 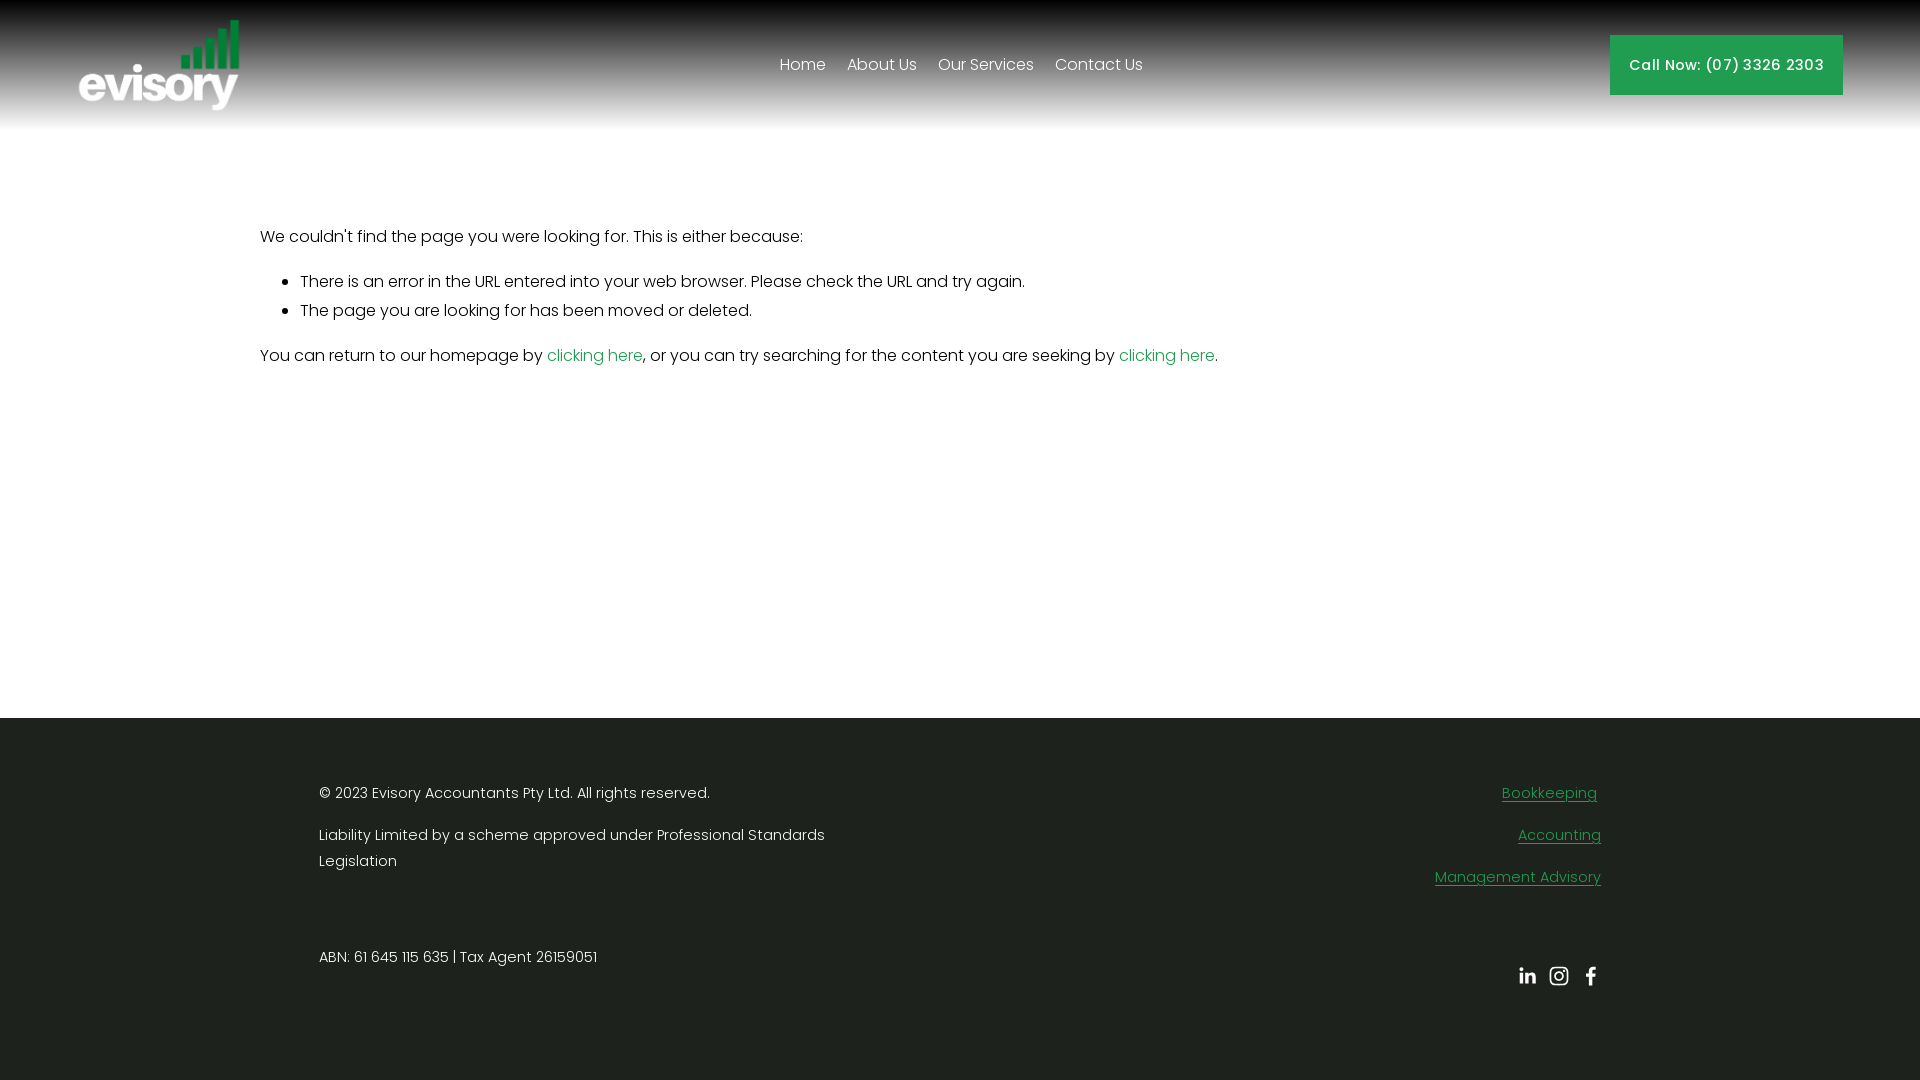 What do you see at coordinates (803, 65) in the screenshot?
I see `Home` at bounding box center [803, 65].